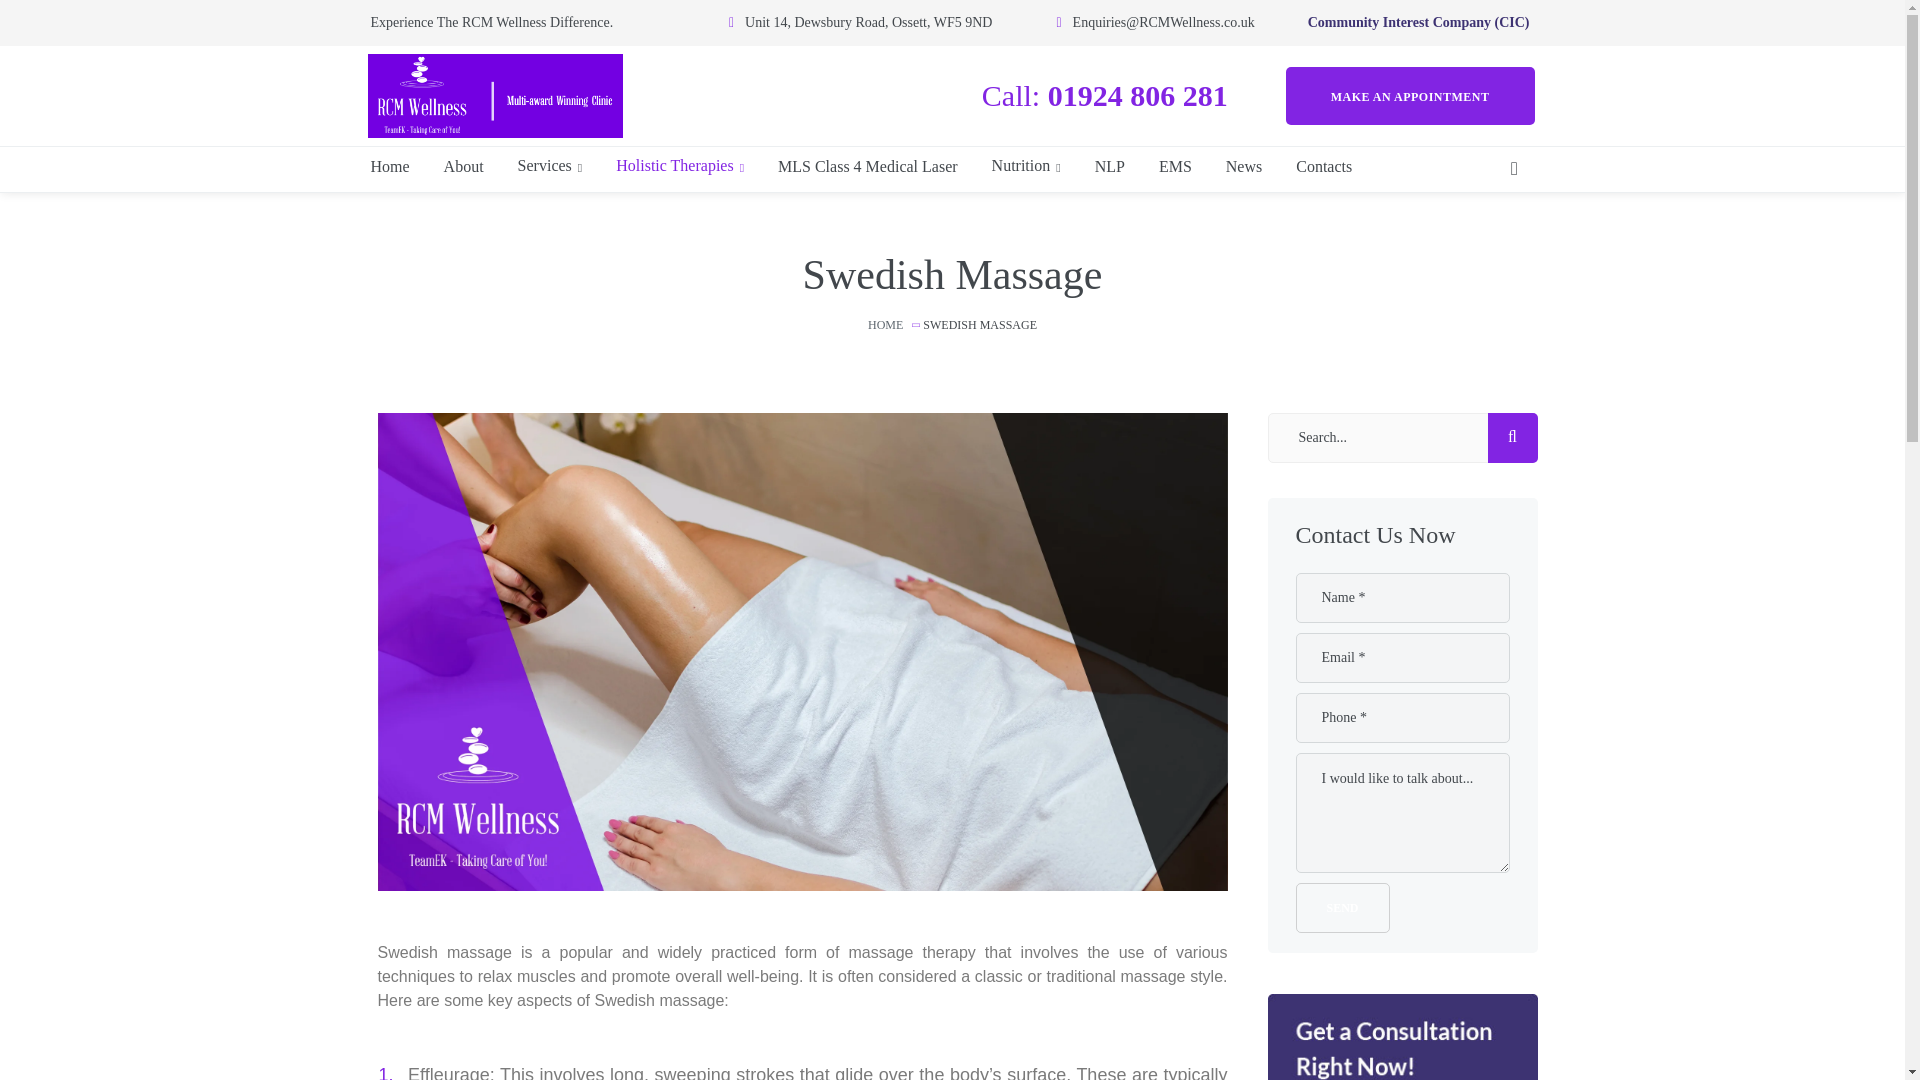 Image resolution: width=1920 pixels, height=1080 pixels. What do you see at coordinates (1343, 908) in the screenshot?
I see `Send` at bounding box center [1343, 908].